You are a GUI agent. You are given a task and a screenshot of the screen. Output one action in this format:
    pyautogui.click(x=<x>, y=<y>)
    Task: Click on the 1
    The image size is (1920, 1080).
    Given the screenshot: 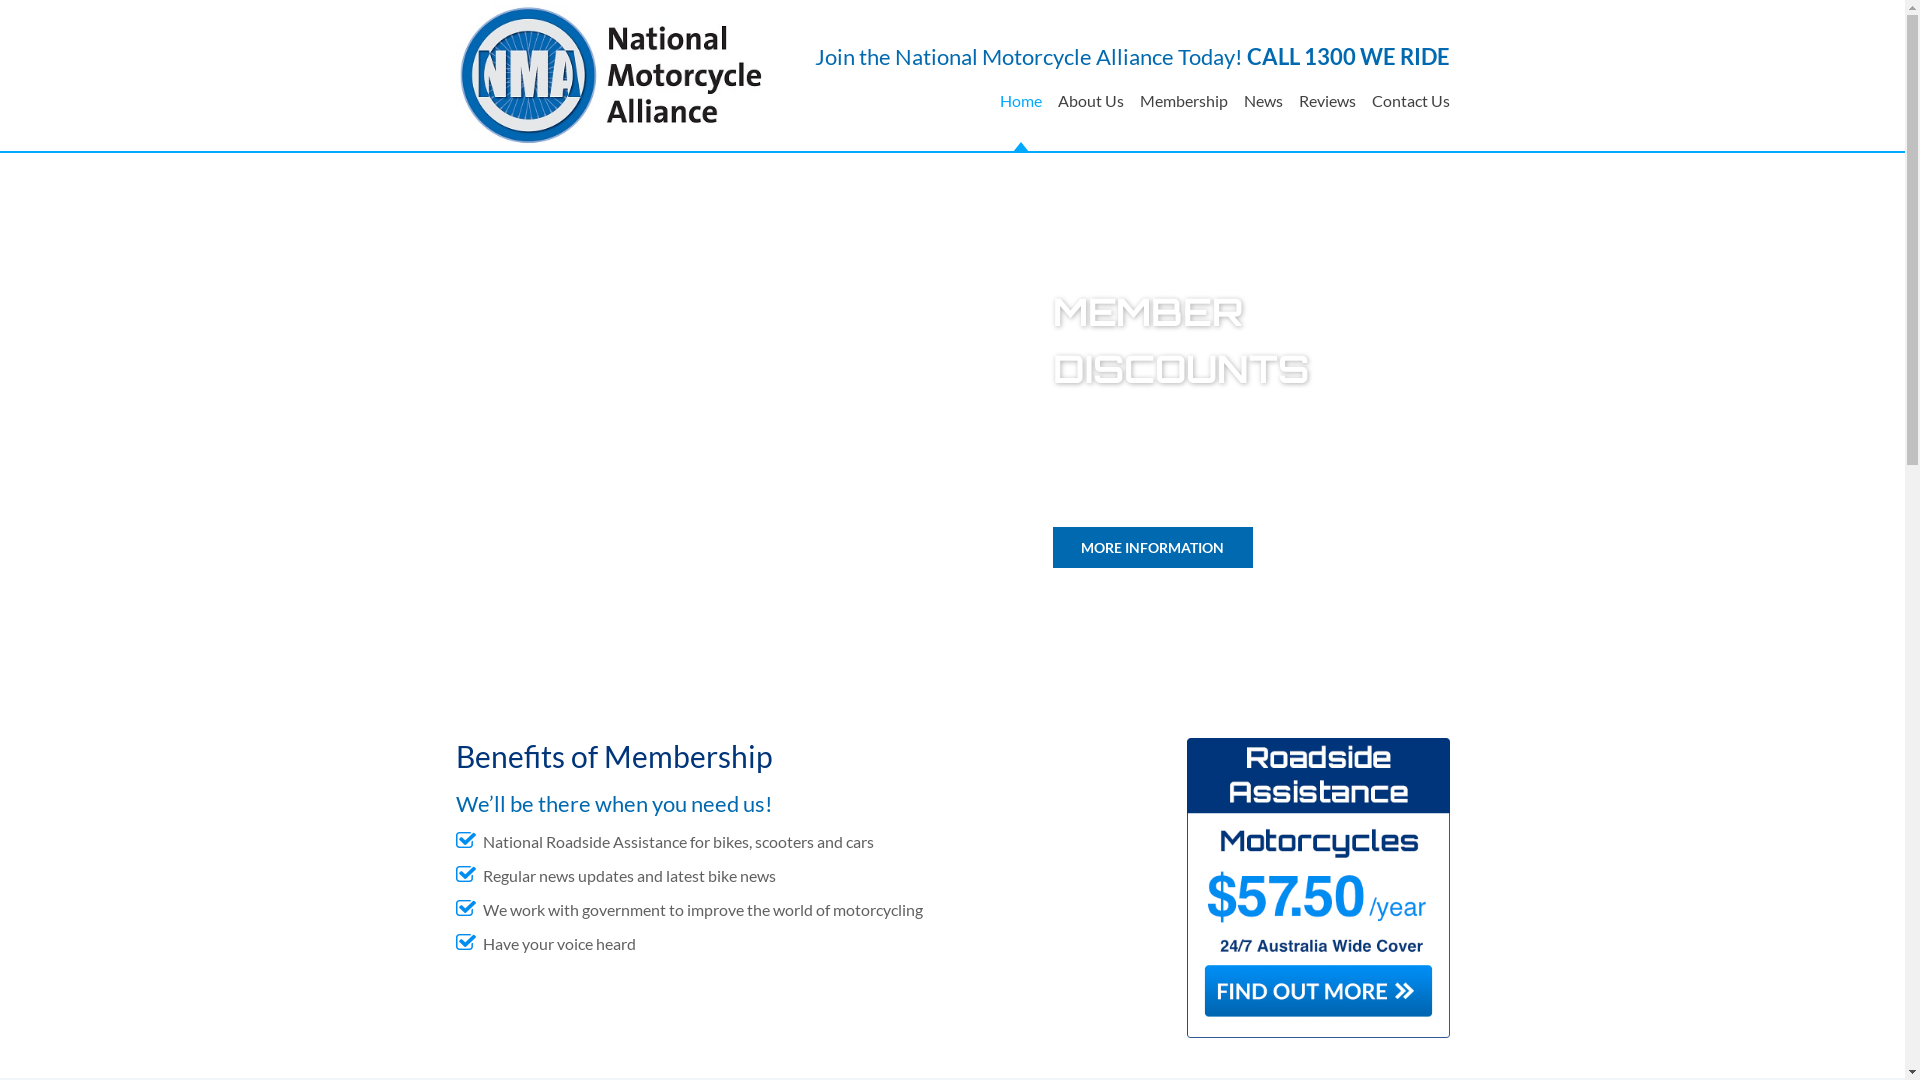 What is the action you would take?
    pyautogui.click(x=940, y=664)
    